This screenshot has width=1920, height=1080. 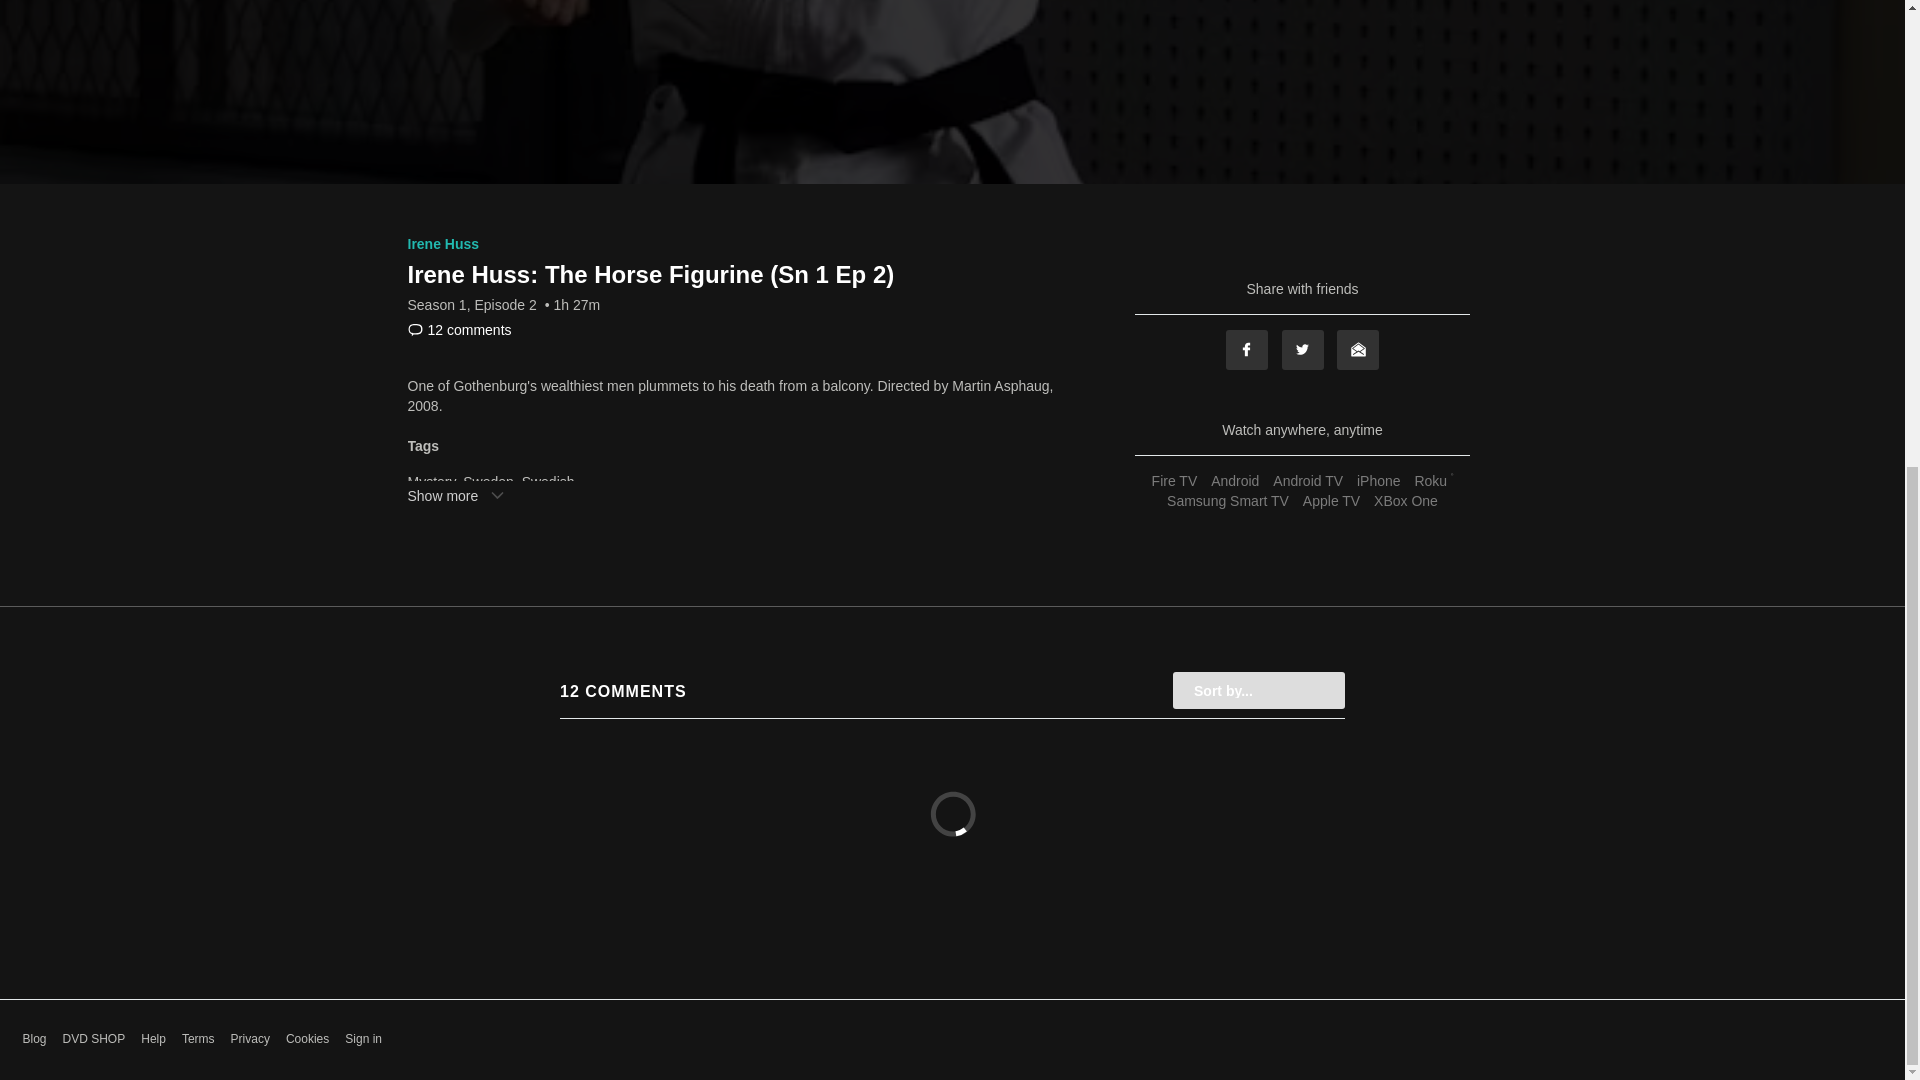 What do you see at coordinates (488, 482) in the screenshot?
I see `Sweden` at bounding box center [488, 482].